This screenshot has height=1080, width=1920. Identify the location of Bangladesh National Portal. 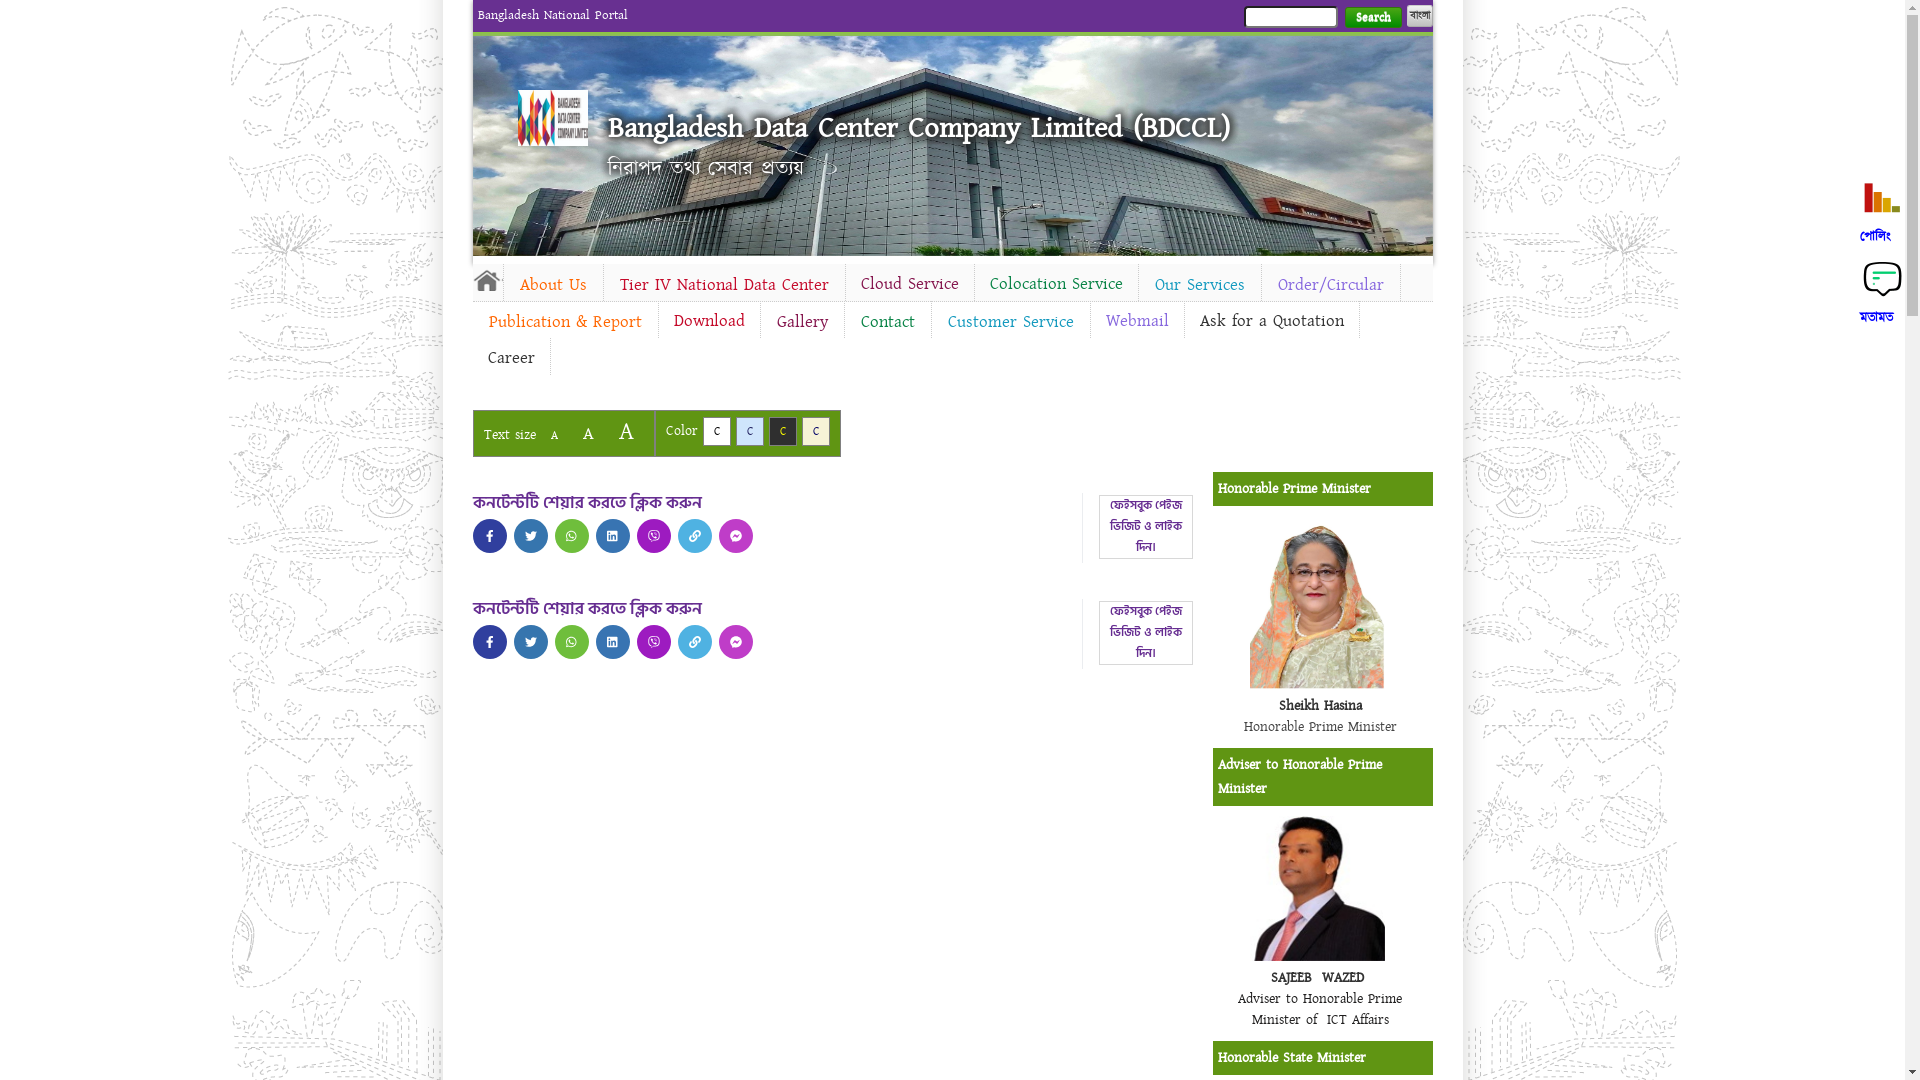
(553, 15).